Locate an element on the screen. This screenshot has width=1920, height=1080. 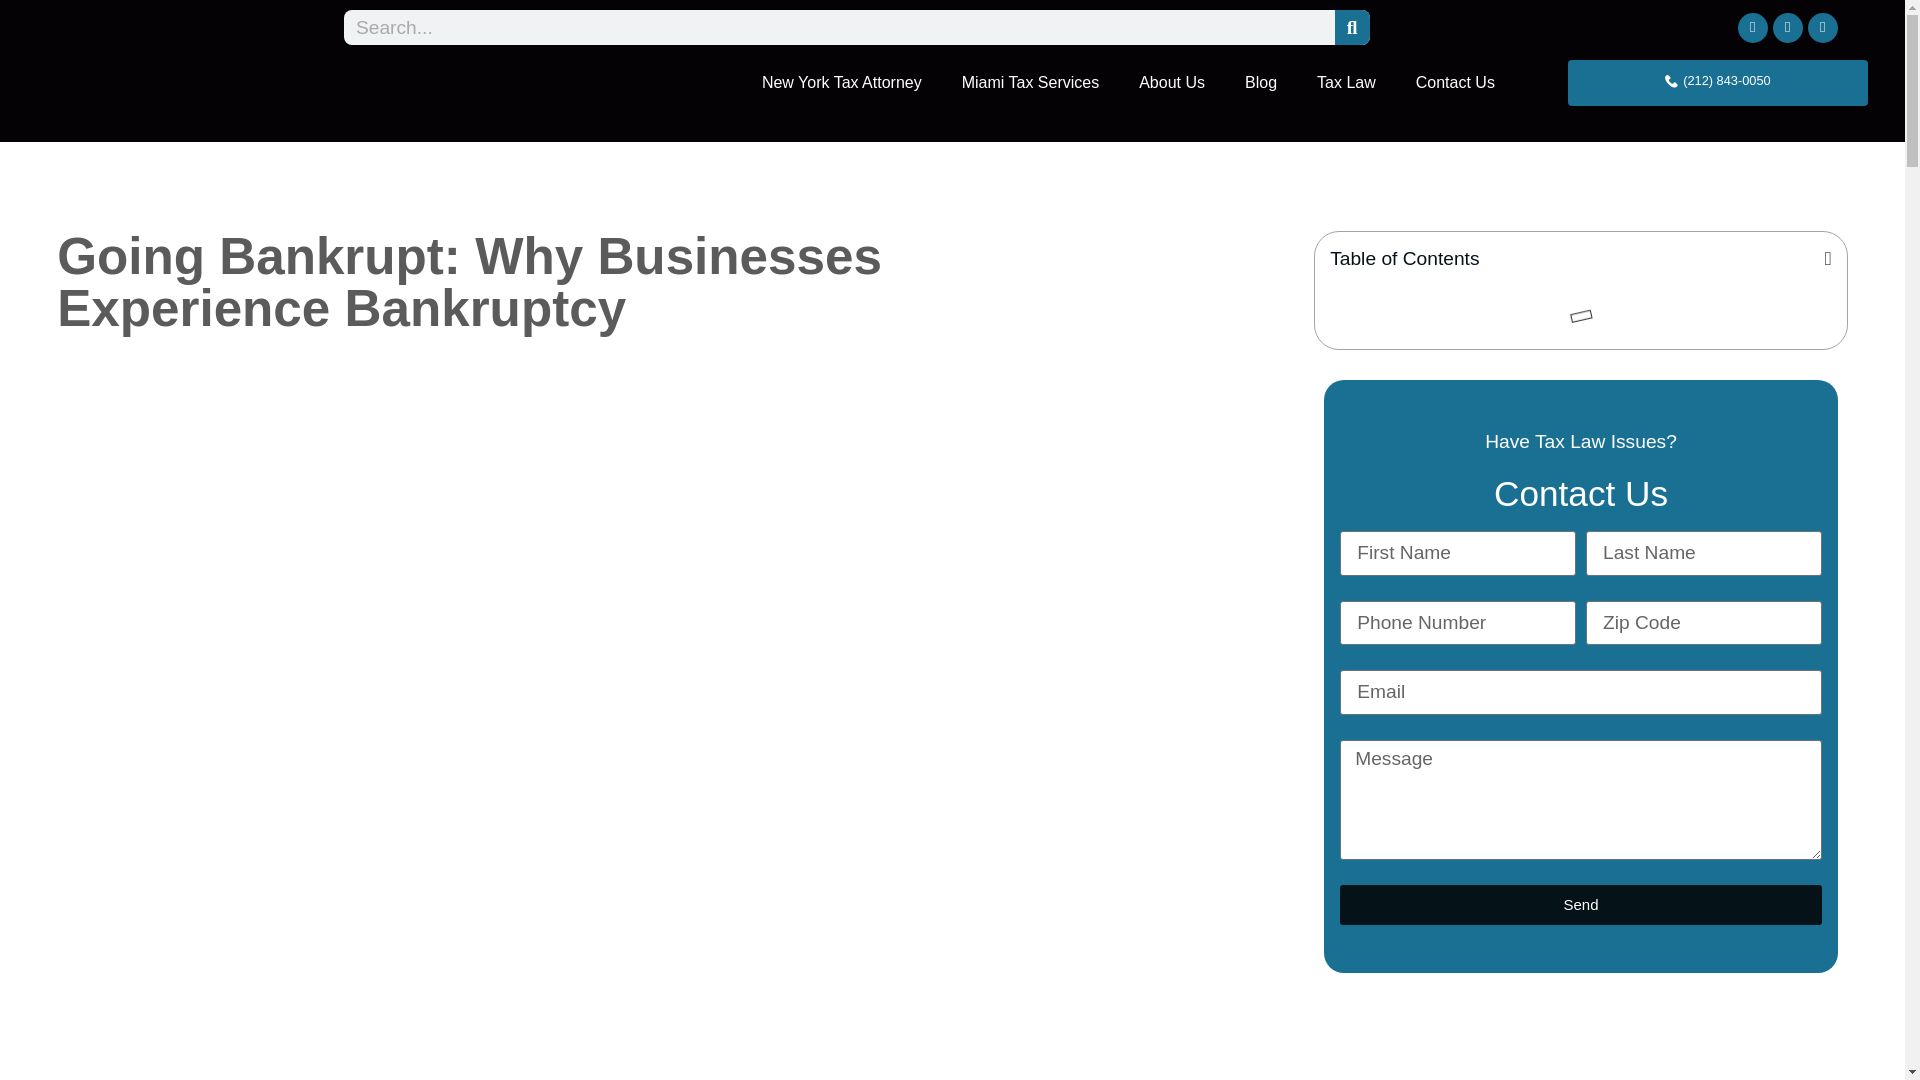
About Us is located at coordinates (1172, 82).